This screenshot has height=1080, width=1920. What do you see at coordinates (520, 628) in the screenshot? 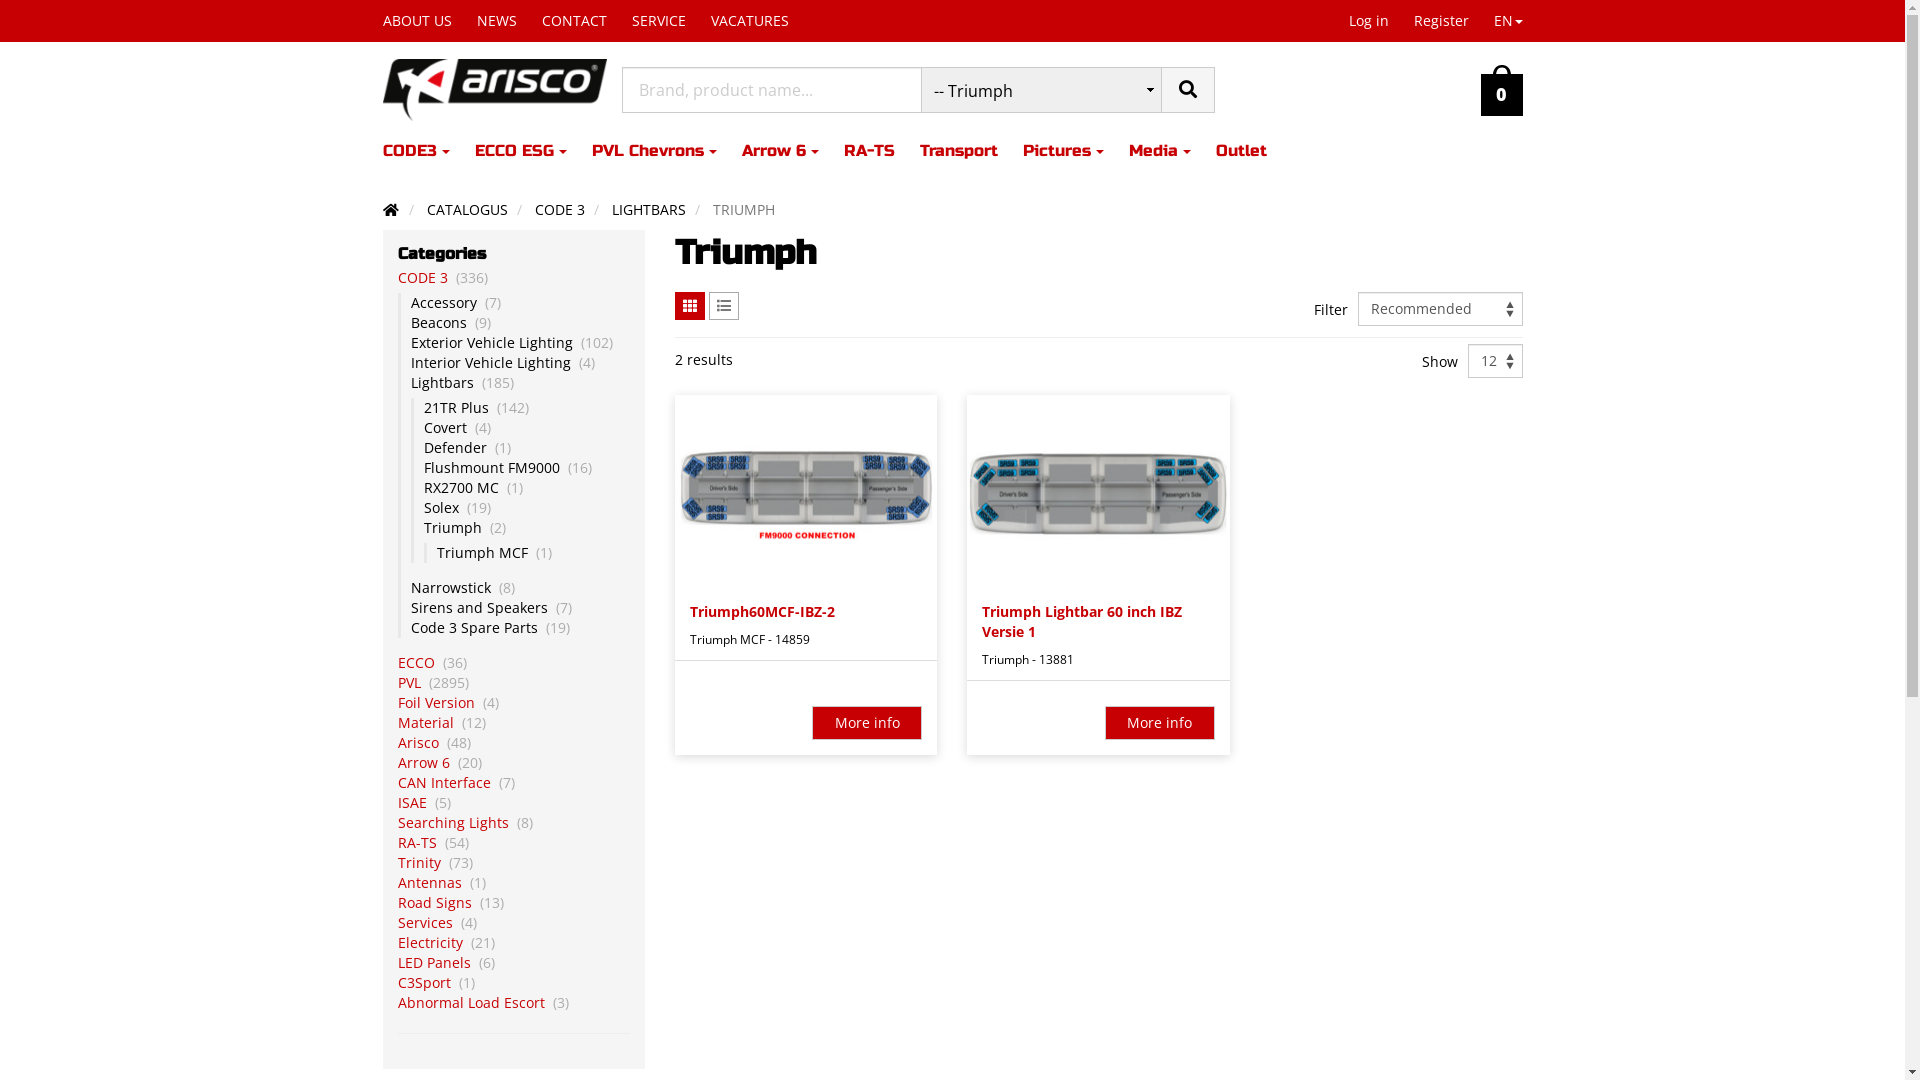
I see `Code 3 Spare Parts (19)` at bounding box center [520, 628].